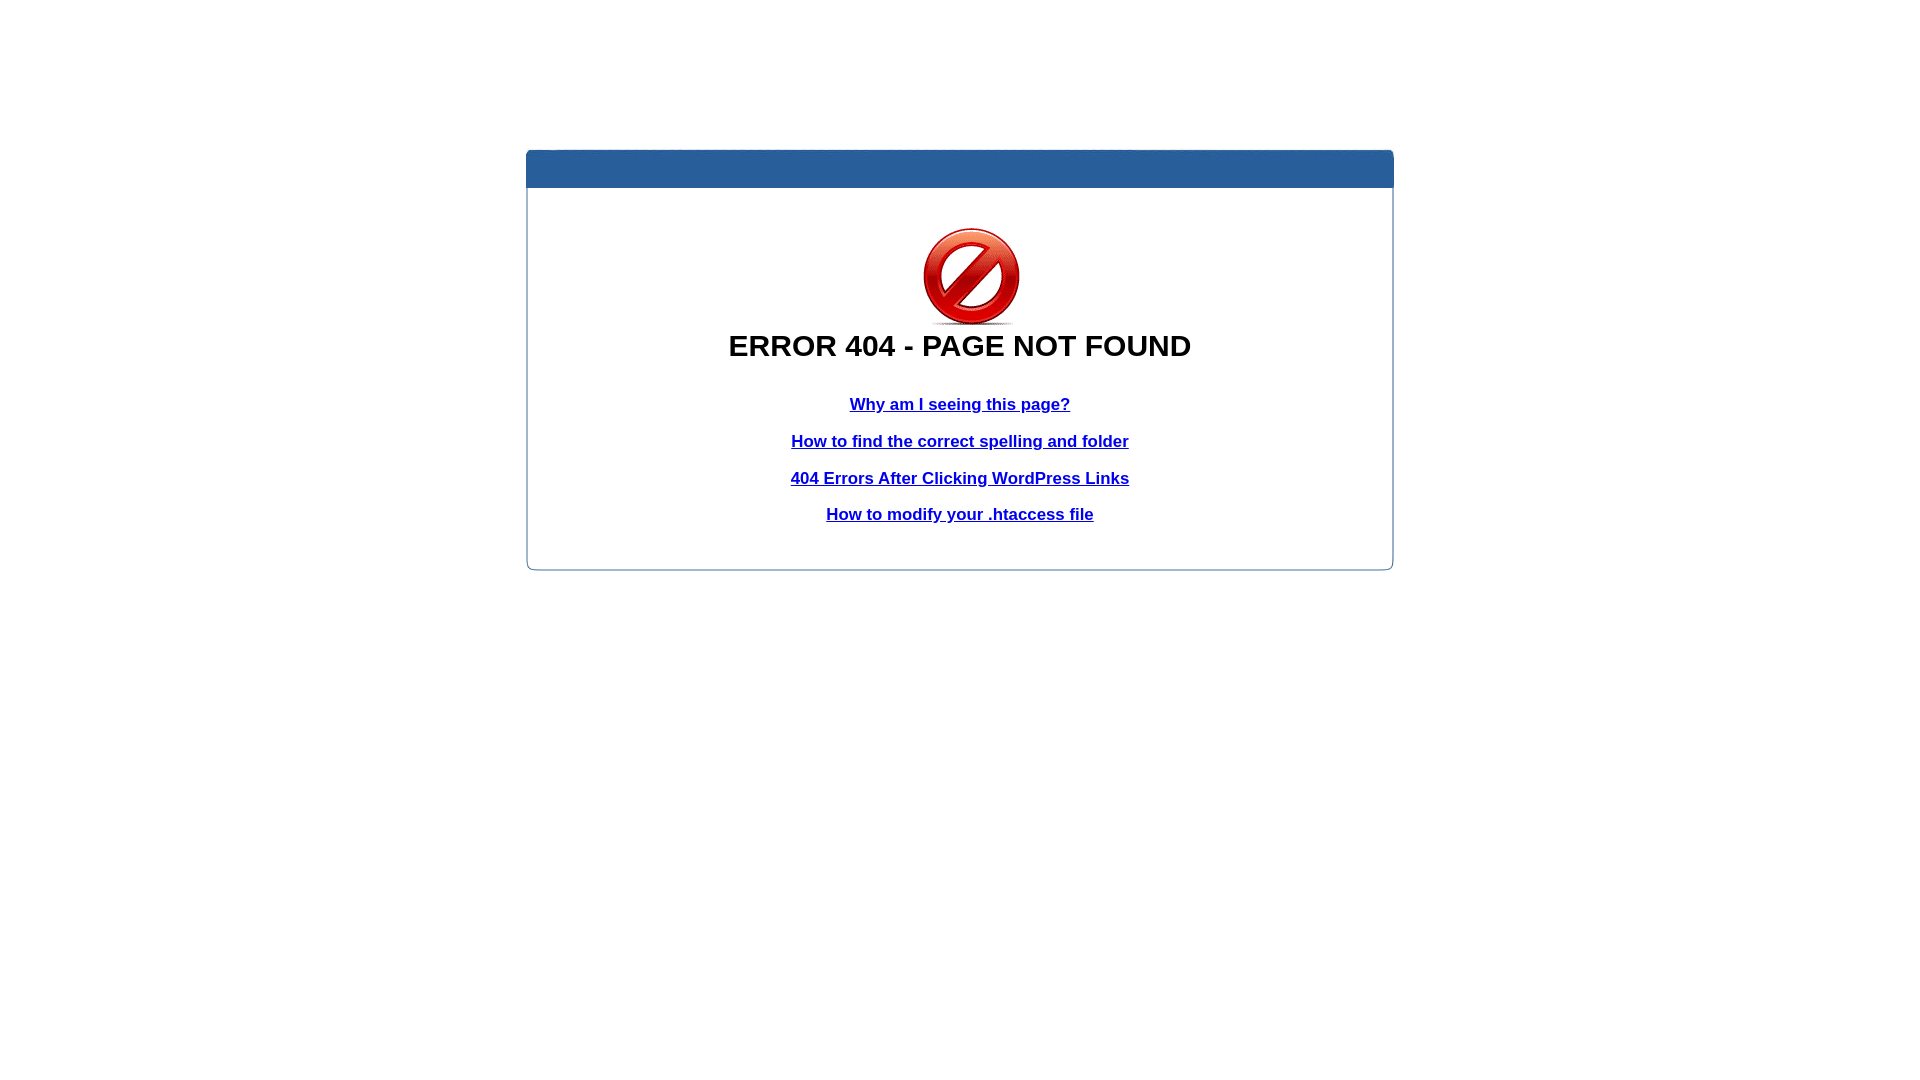 This screenshot has width=1920, height=1080. Describe the element at coordinates (960, 514) in the screenshot. I see `How to modify your .htaccess file` at that location.